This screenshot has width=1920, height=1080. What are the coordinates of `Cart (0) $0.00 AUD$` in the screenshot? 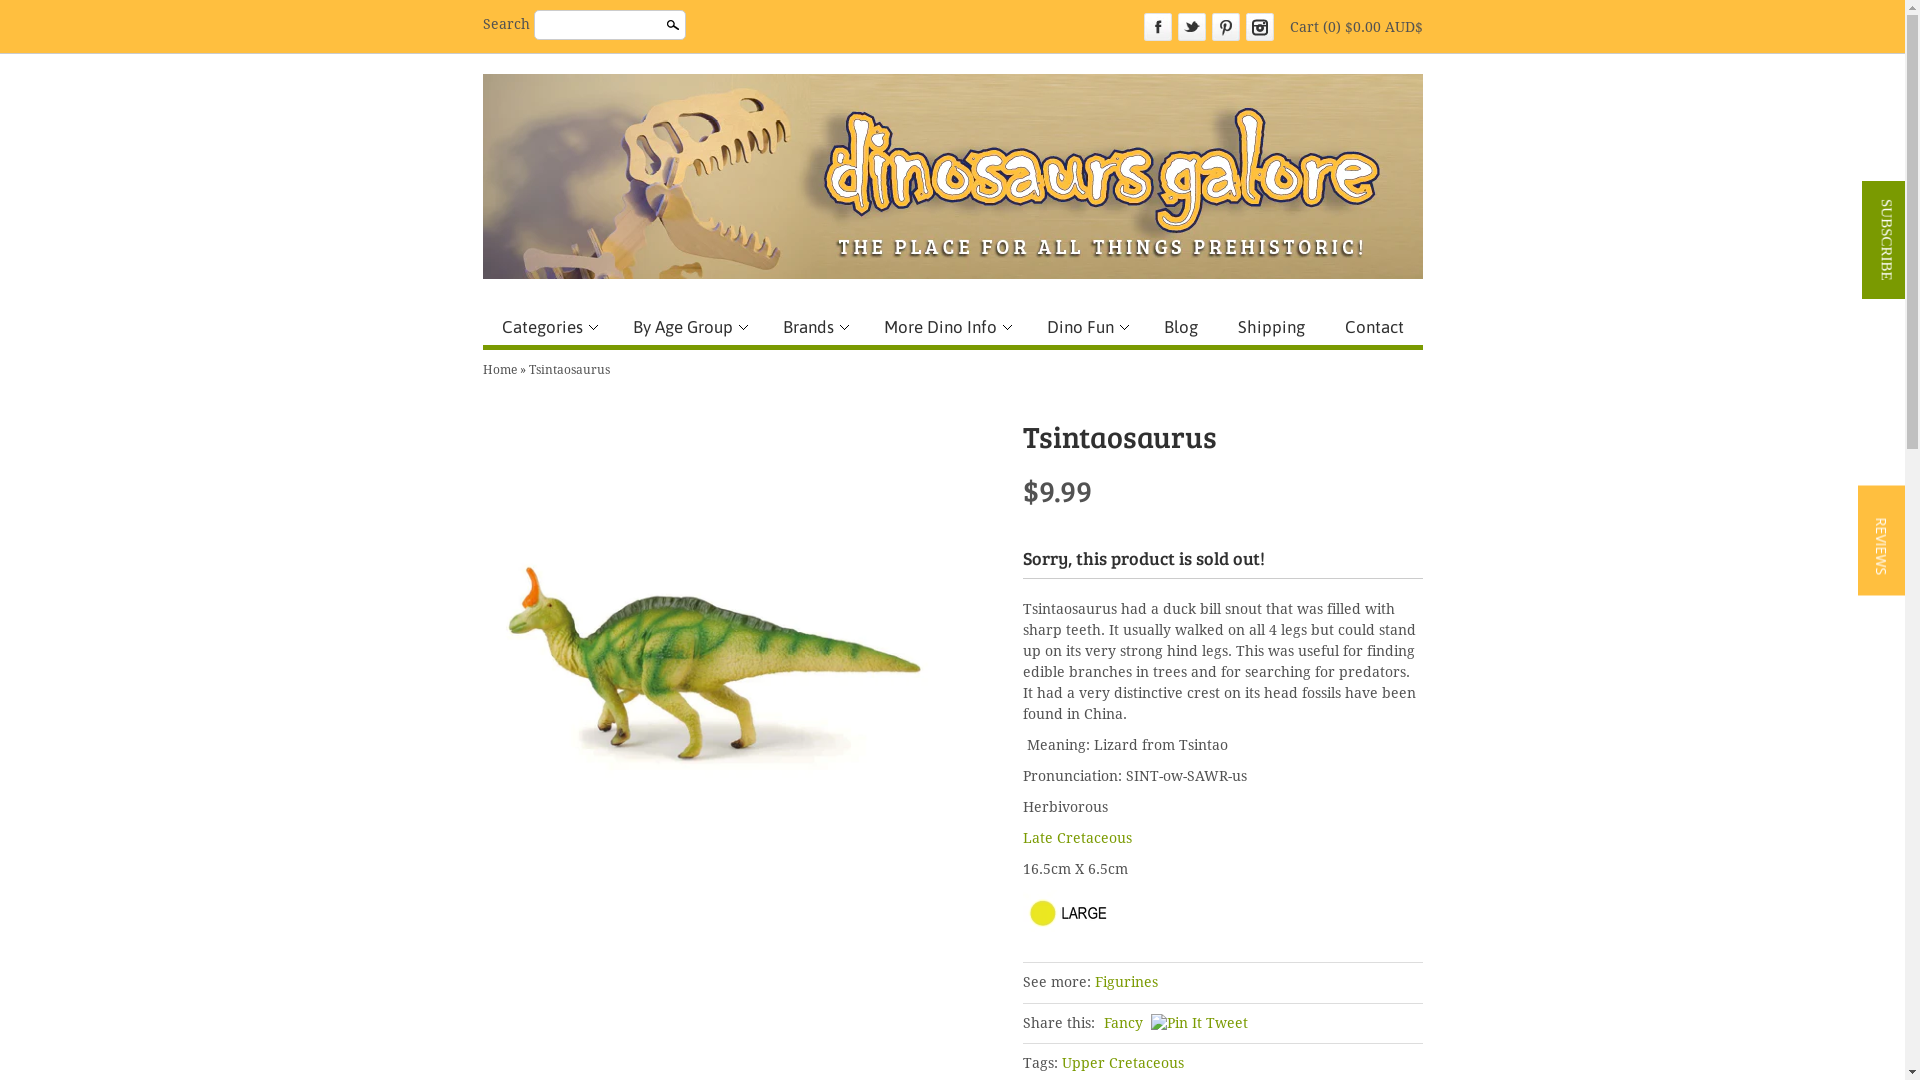 It's located at (1356, 27).